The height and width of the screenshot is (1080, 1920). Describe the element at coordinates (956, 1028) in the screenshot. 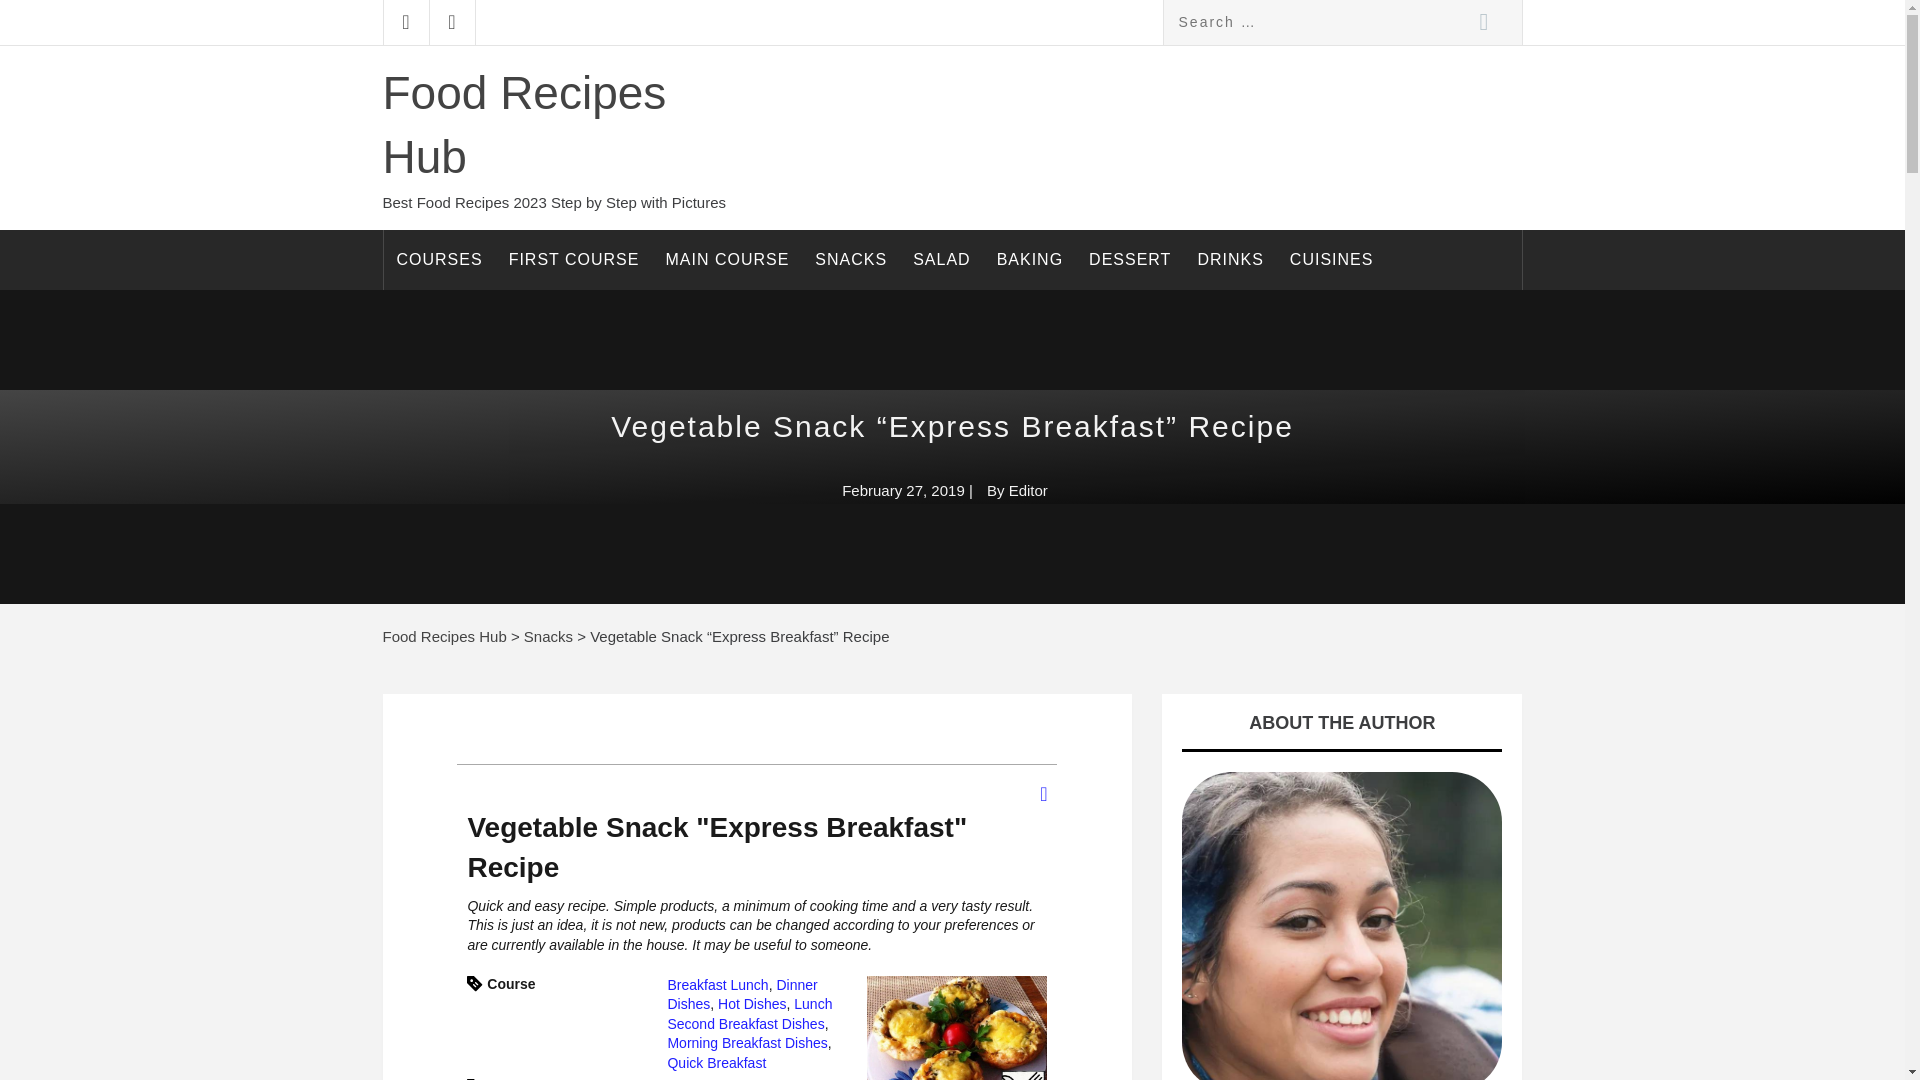

I see `Vegetable Snack "Express Breakfast" Recipe` at that location.